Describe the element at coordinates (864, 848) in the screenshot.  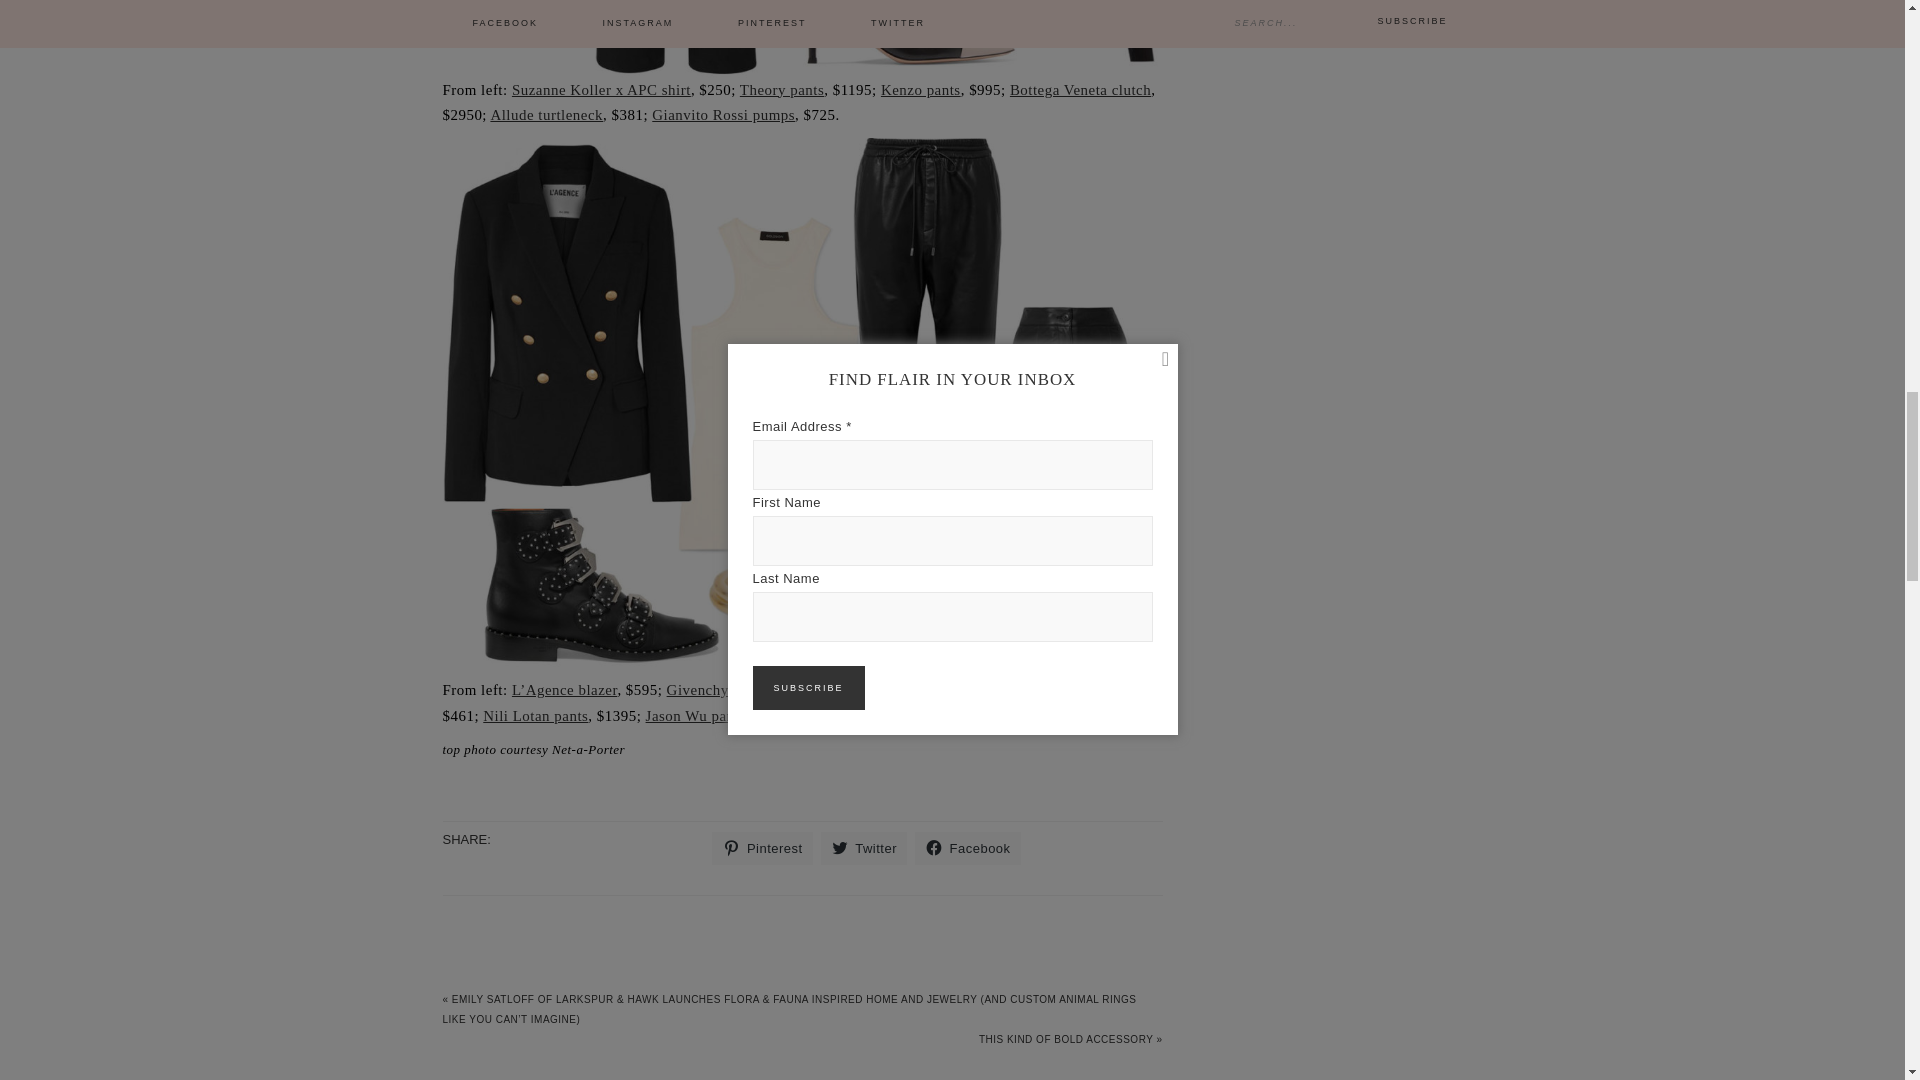
I see `Click to share on Twitter` at that location.